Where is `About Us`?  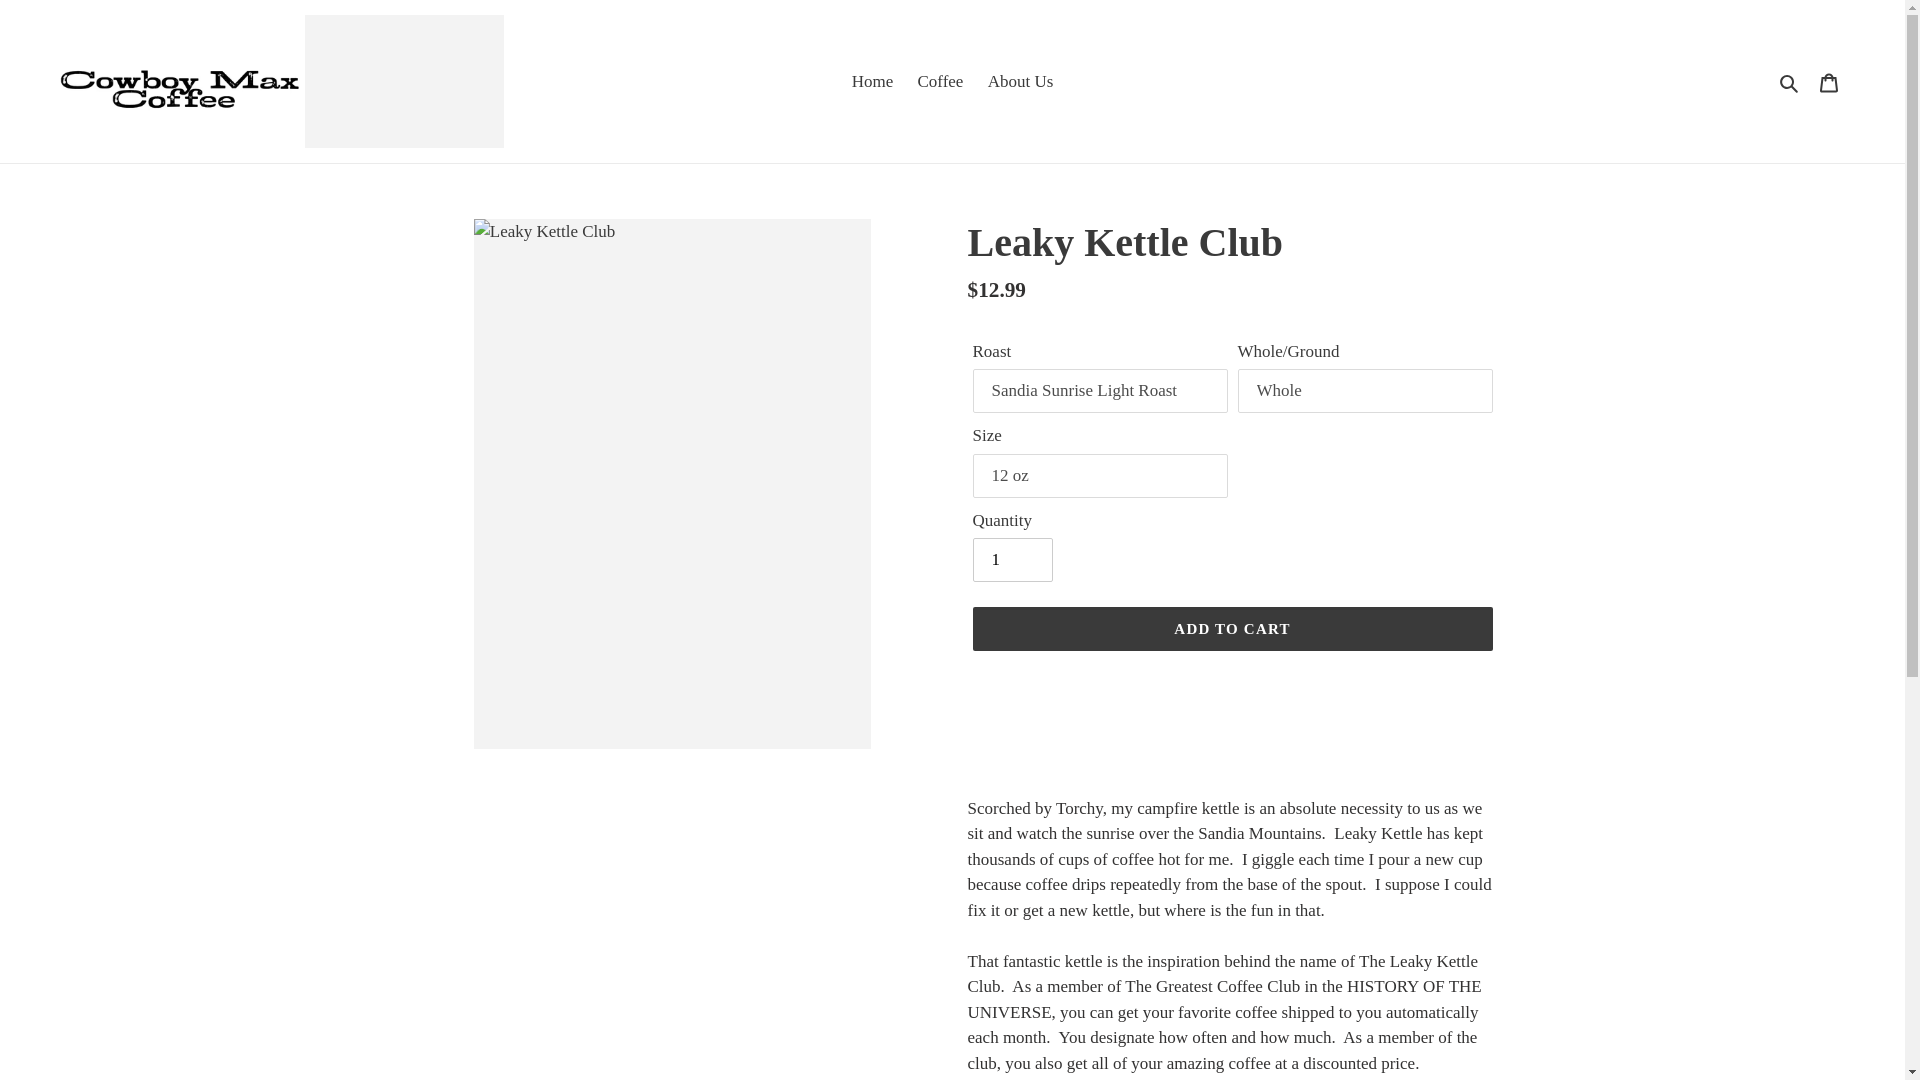
About Us is located at coordinates (1020, 82).